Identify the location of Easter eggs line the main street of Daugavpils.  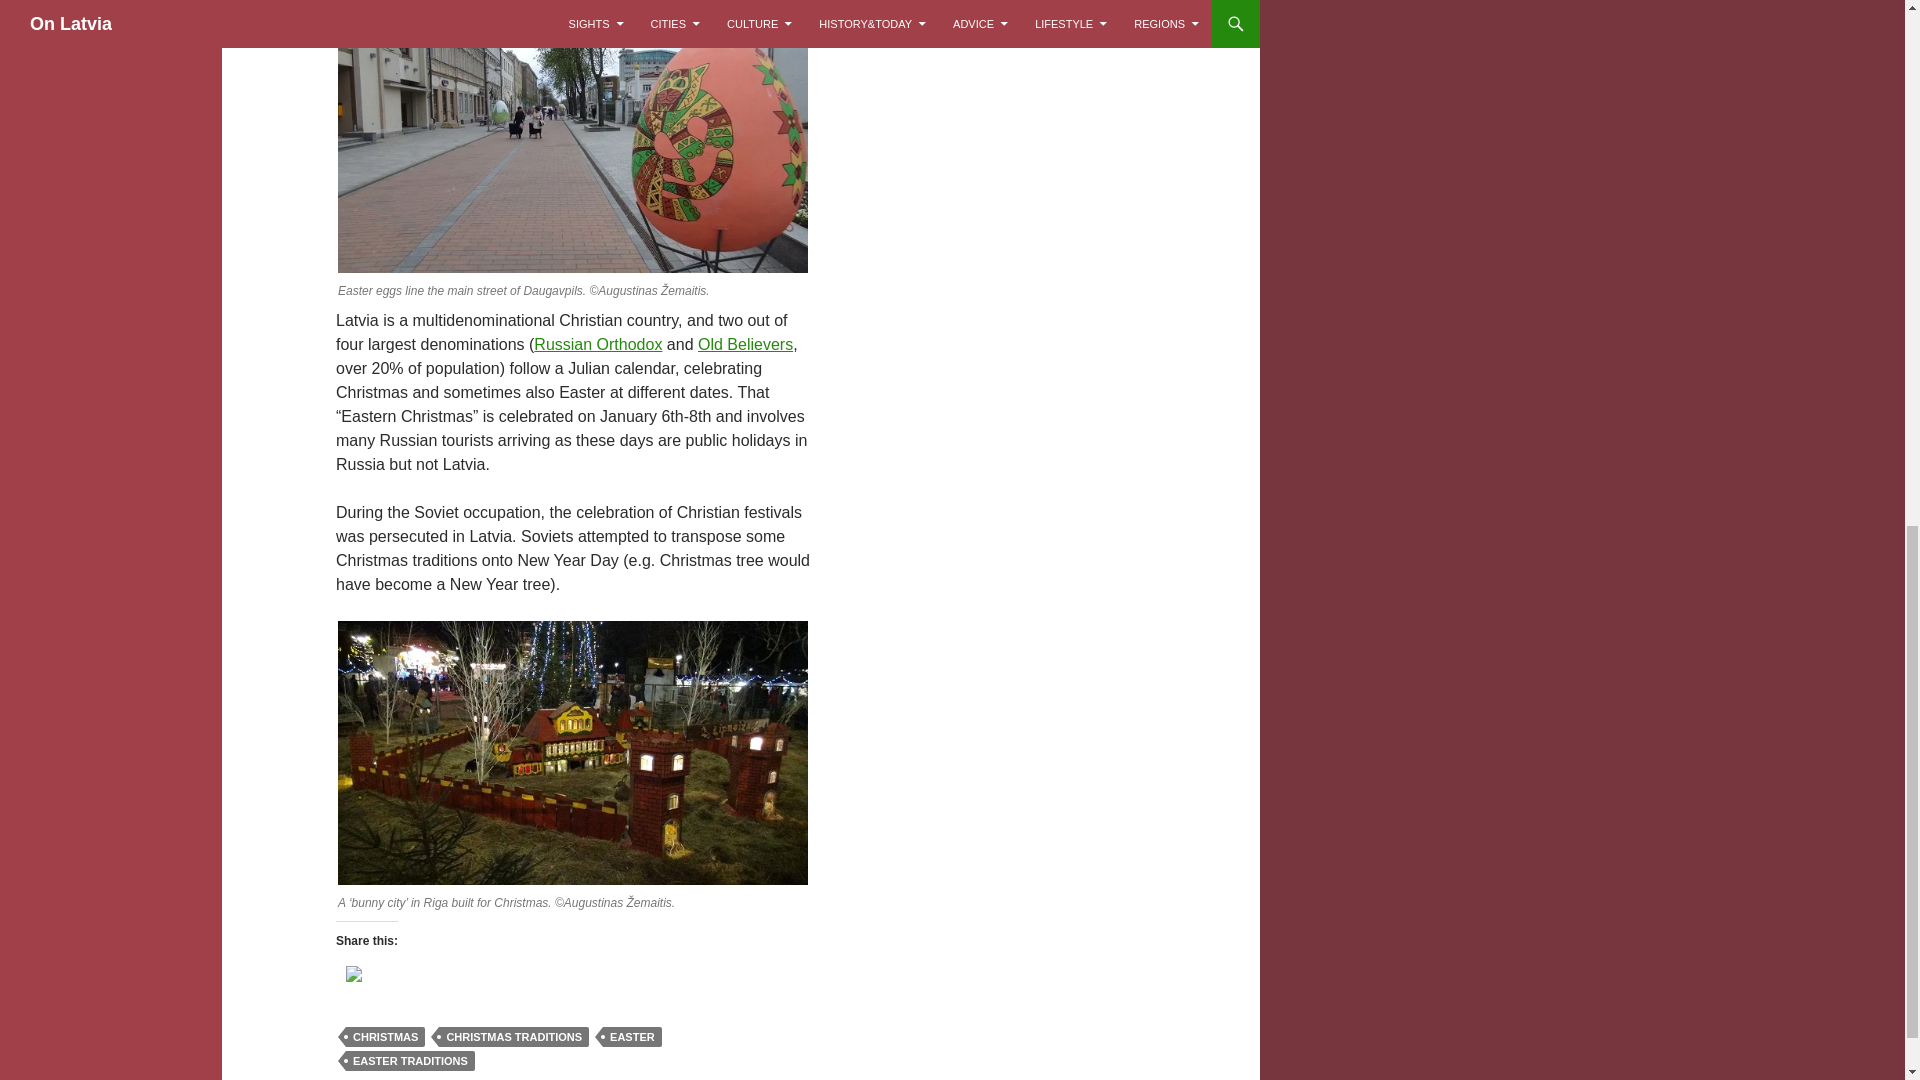
(572, 140).